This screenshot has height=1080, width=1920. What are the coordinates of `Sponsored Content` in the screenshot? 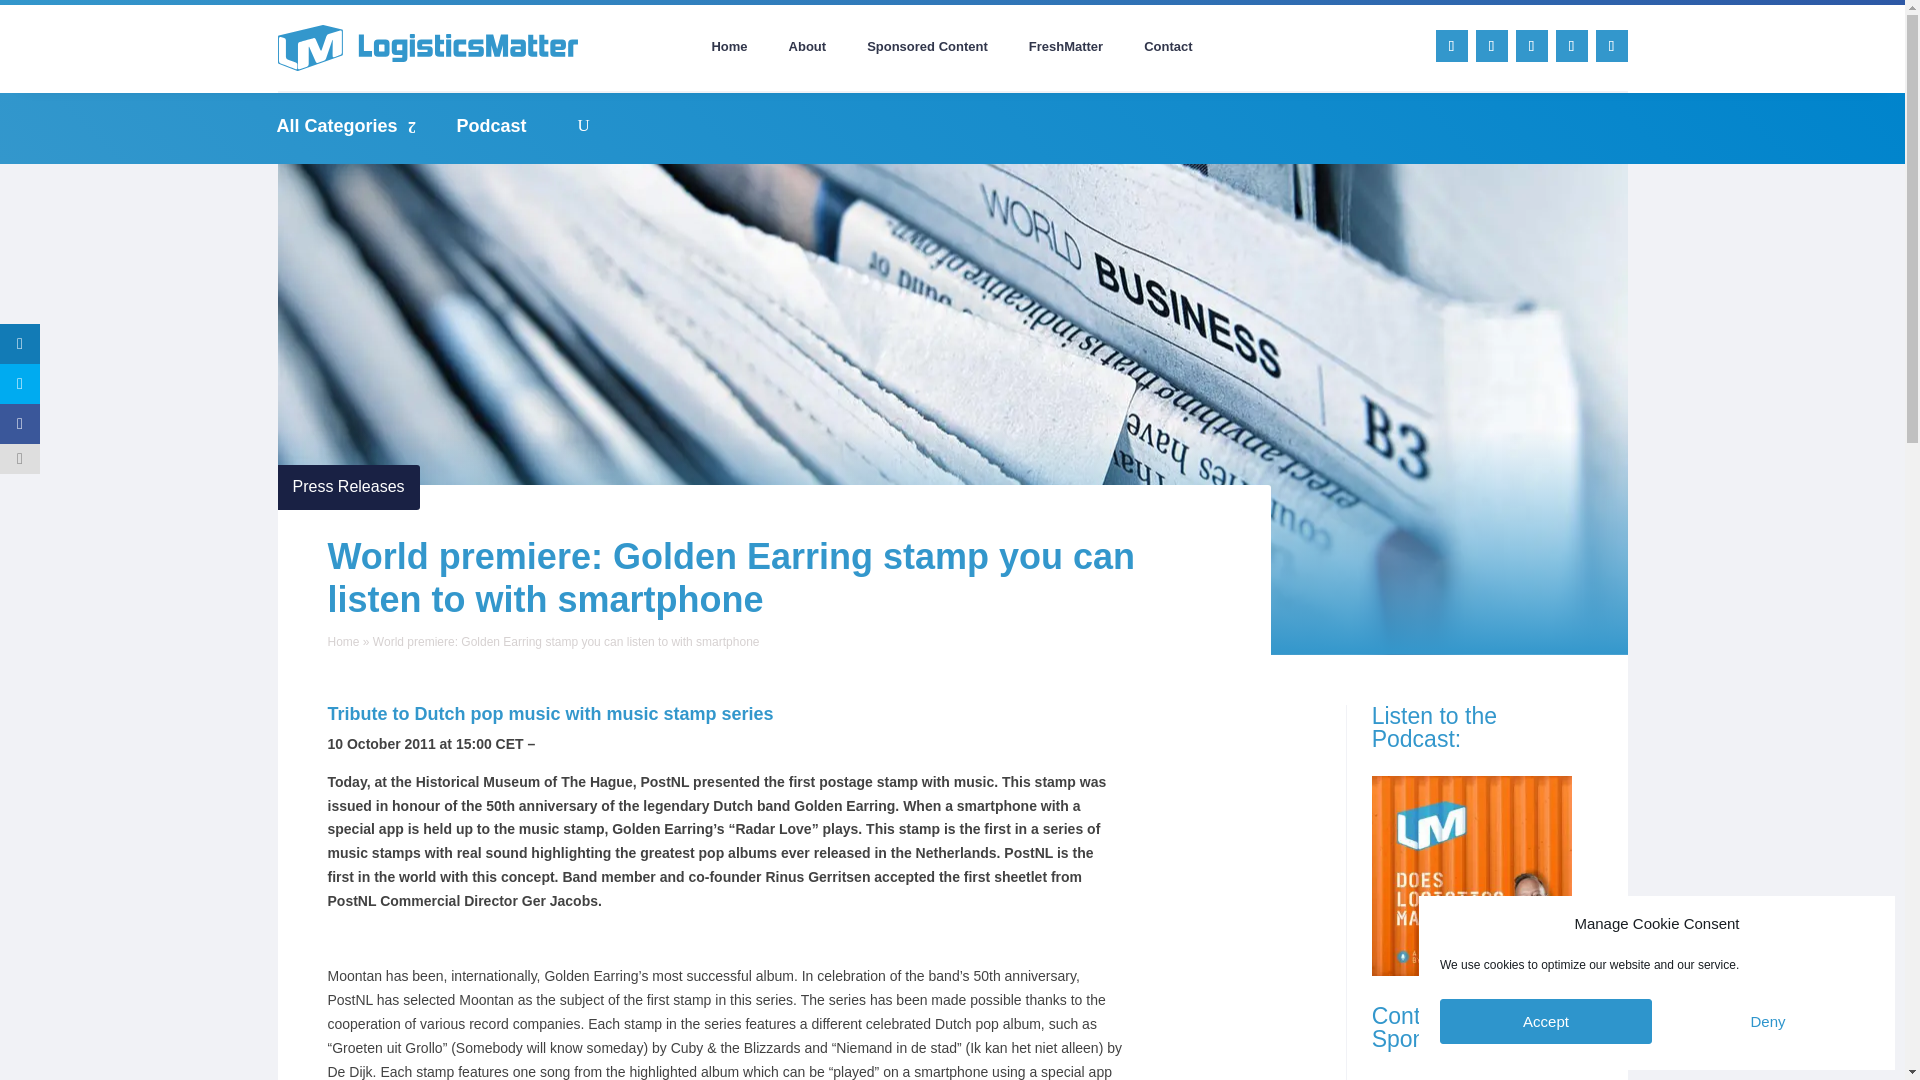 It's located at (927, 50).